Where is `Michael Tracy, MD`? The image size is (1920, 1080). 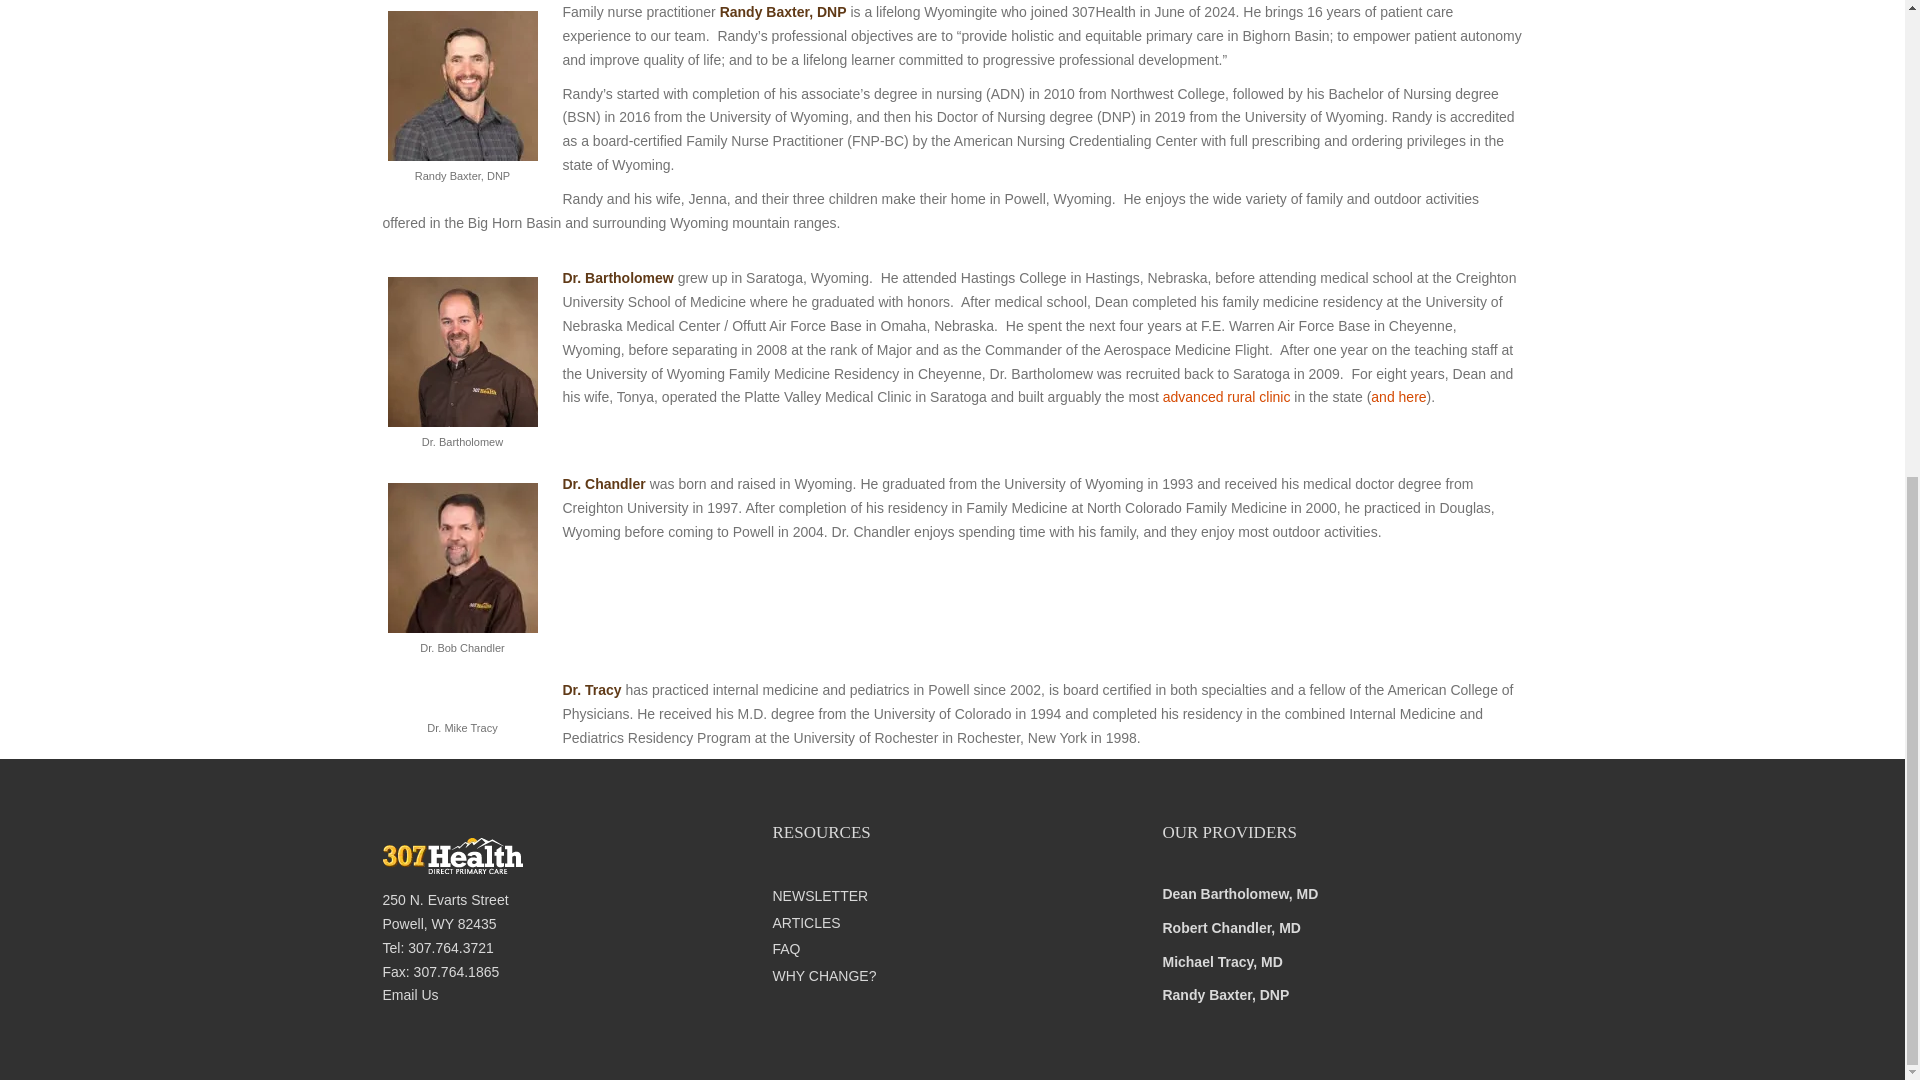
Michael Tracy, MD is located at coordinates (1222, 961).